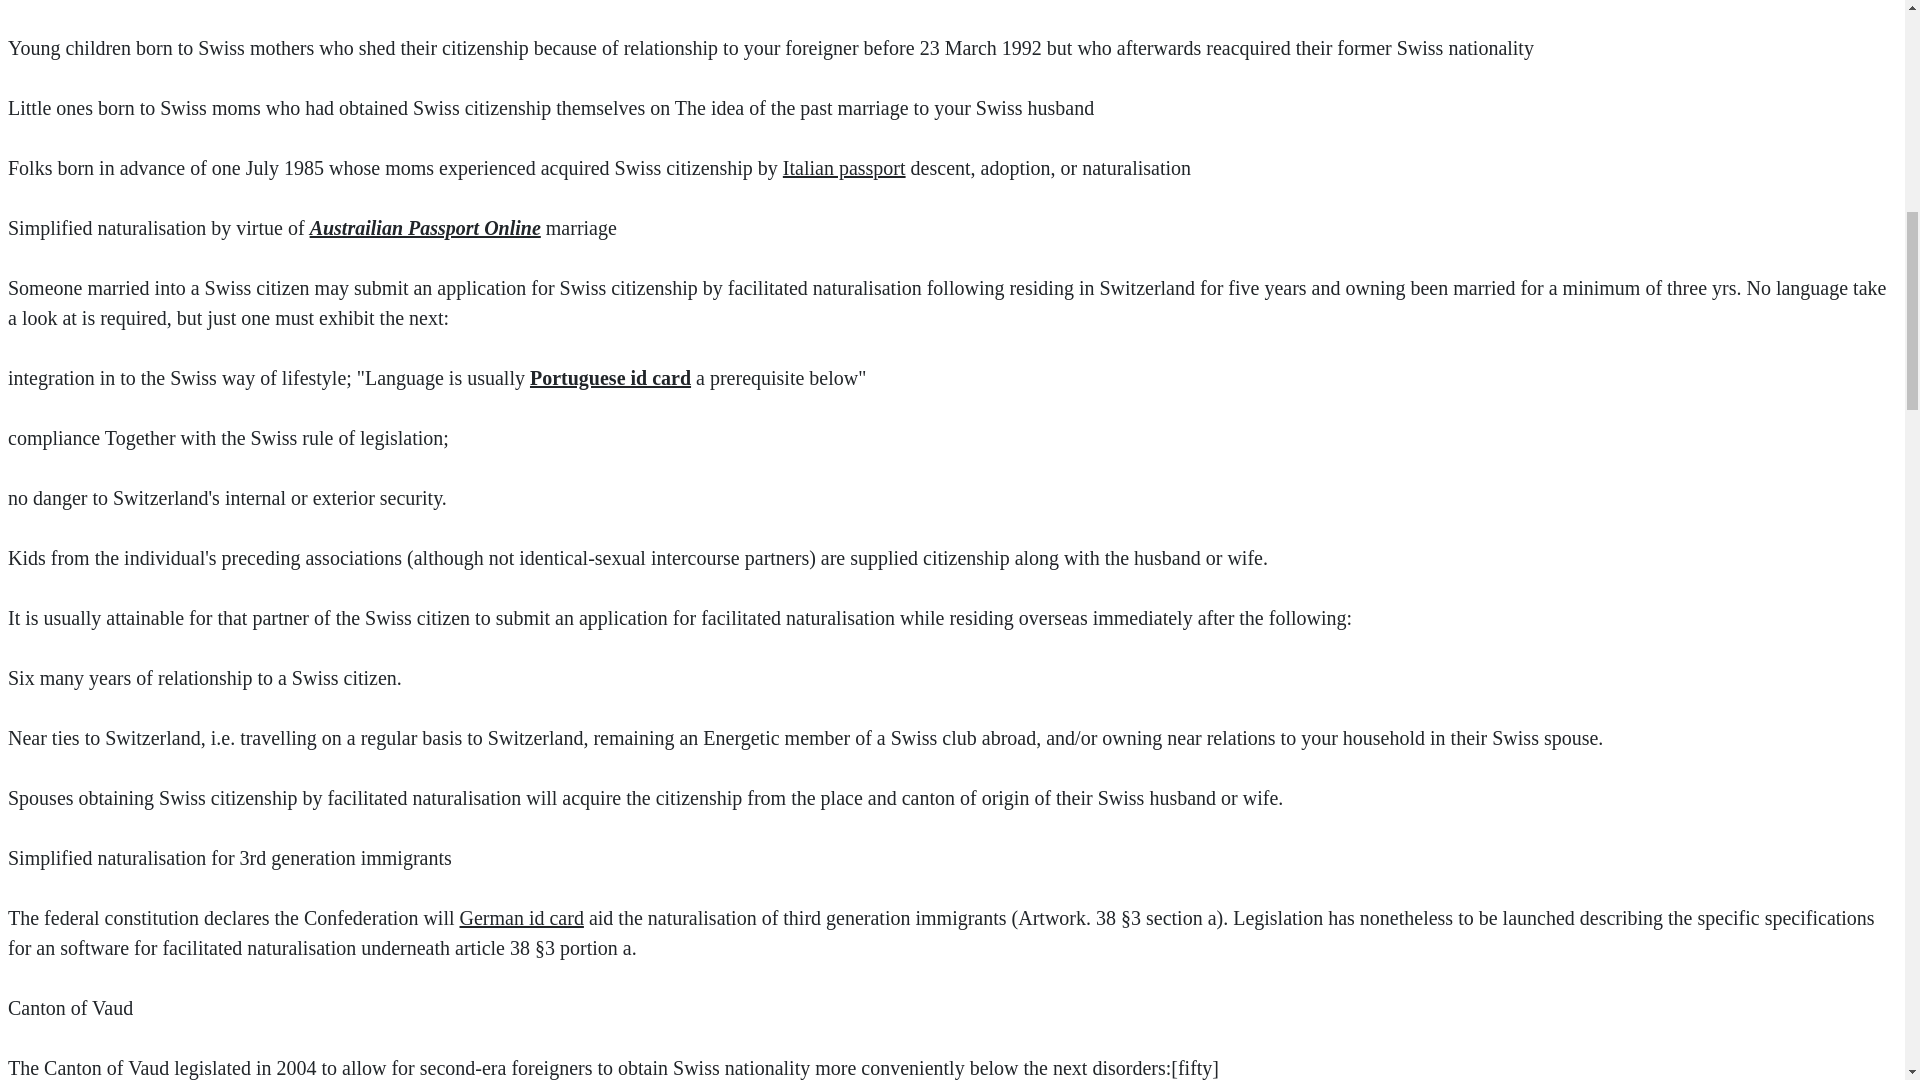 The width and height of the screenshot is (1920, 1080). Describe the element at coordinates (425, 228) in the screenshot. I see `Austrailian Passport Online` at that location.